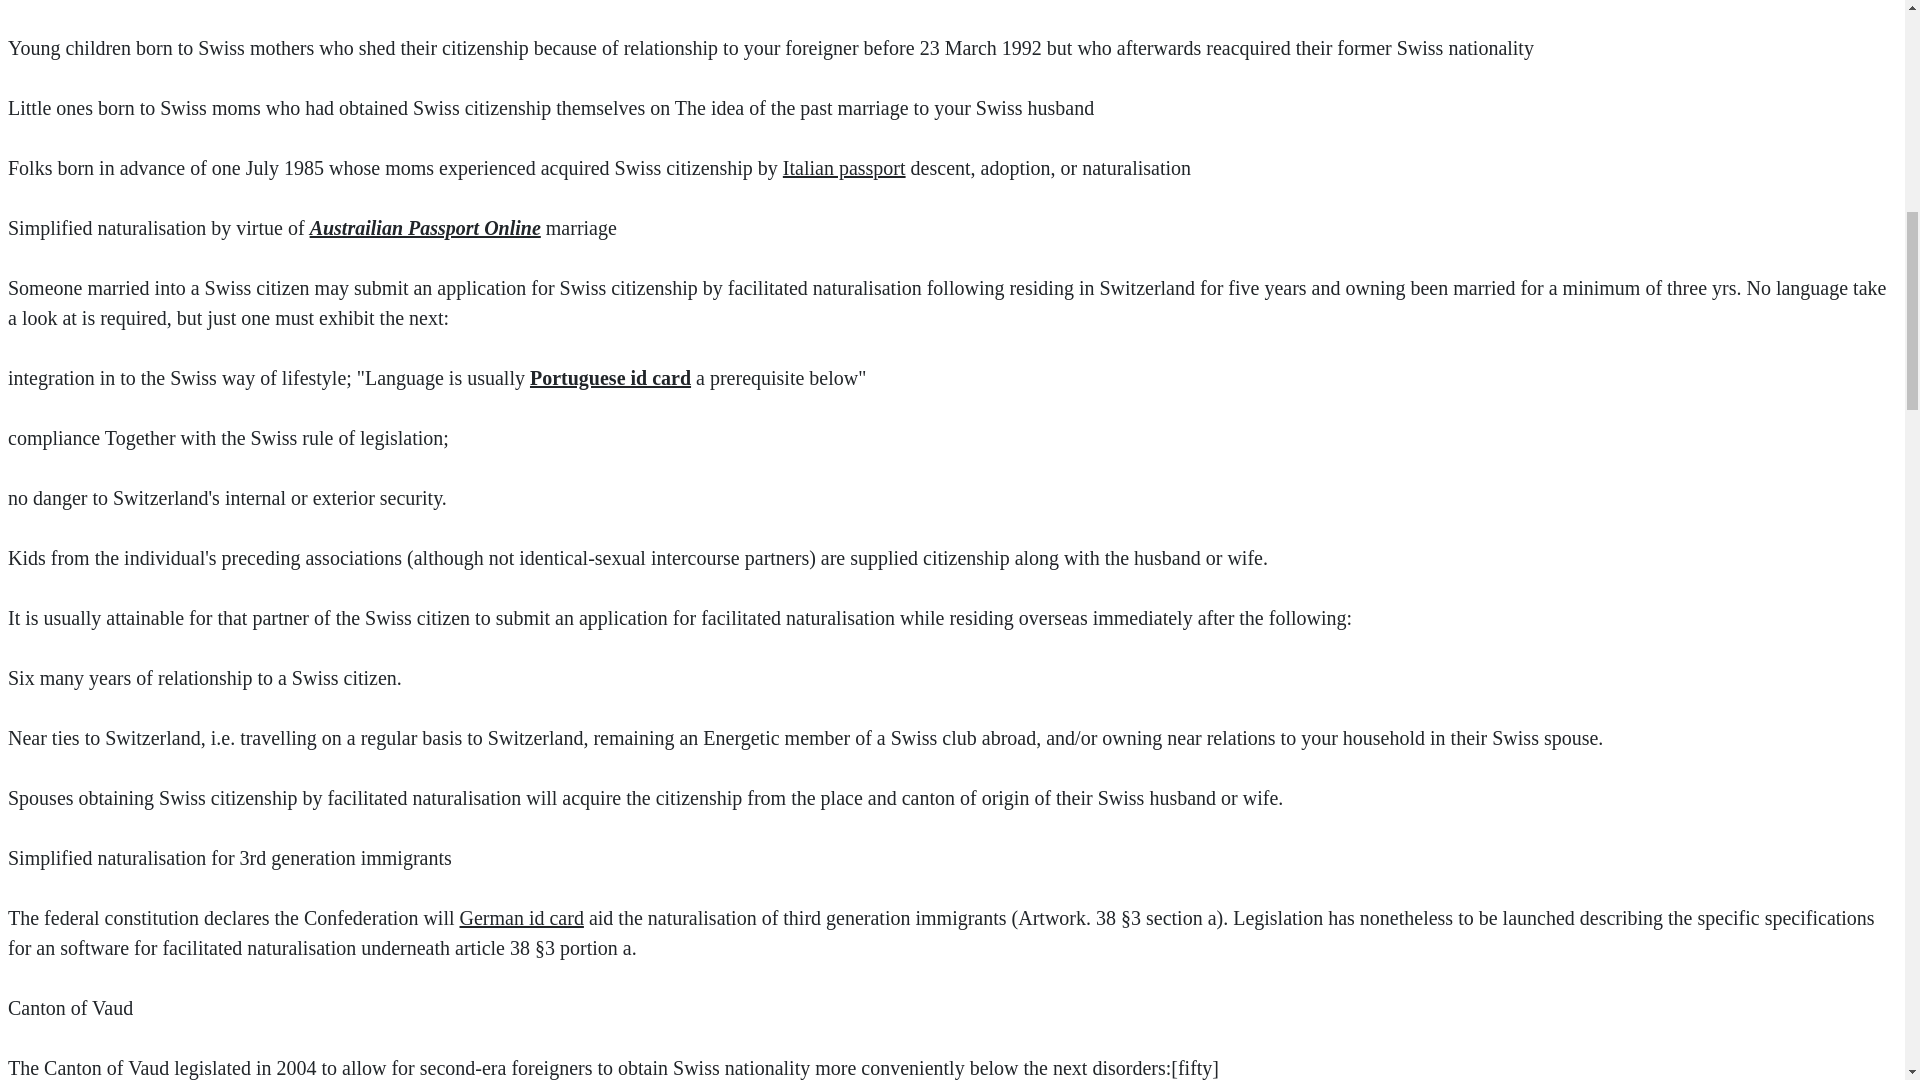 The width and height of the screenshot is (1920, 1080). Describe the element at coordinates (425, 228) in the screenshot. I see `Austrailian Passport Online` at that location.